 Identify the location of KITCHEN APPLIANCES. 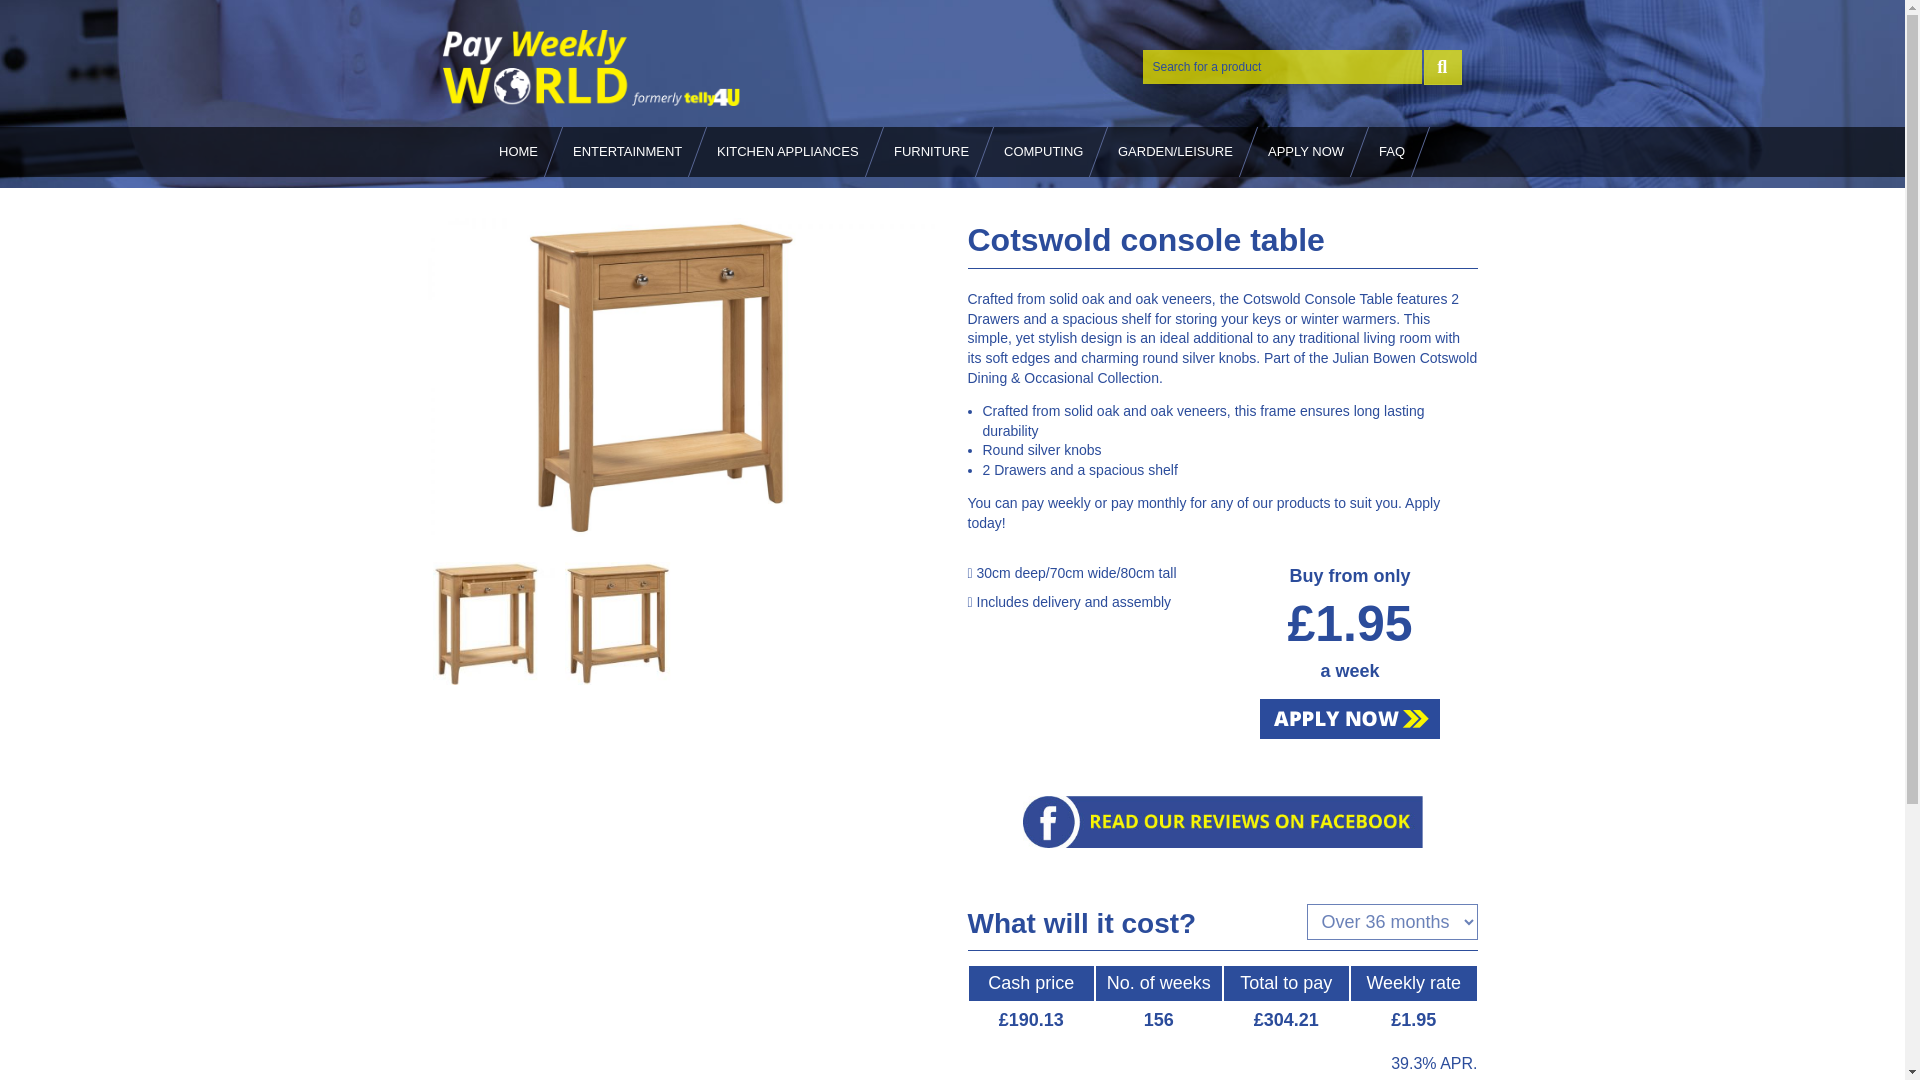
(788, 152).